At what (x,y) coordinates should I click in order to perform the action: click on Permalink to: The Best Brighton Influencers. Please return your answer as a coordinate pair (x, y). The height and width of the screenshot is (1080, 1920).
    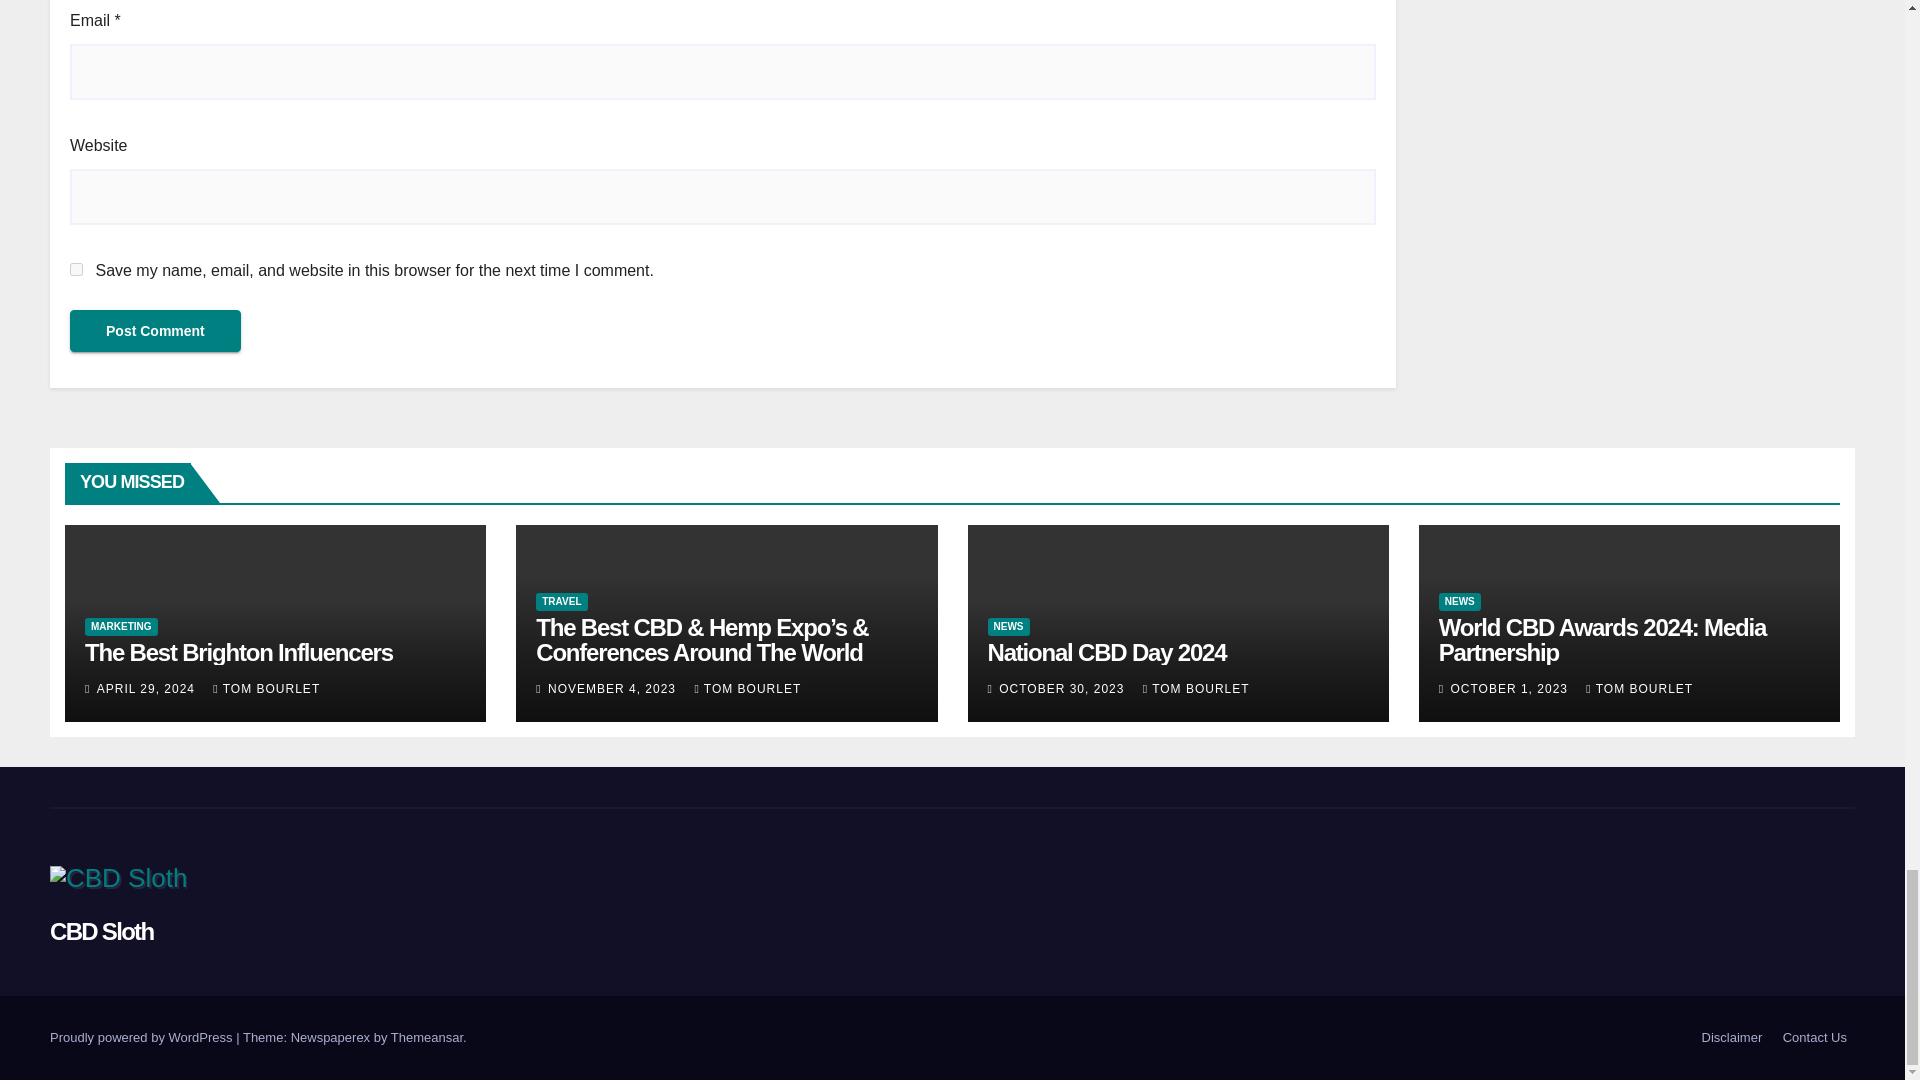
    Looking at the image, I should click on (238, 652).